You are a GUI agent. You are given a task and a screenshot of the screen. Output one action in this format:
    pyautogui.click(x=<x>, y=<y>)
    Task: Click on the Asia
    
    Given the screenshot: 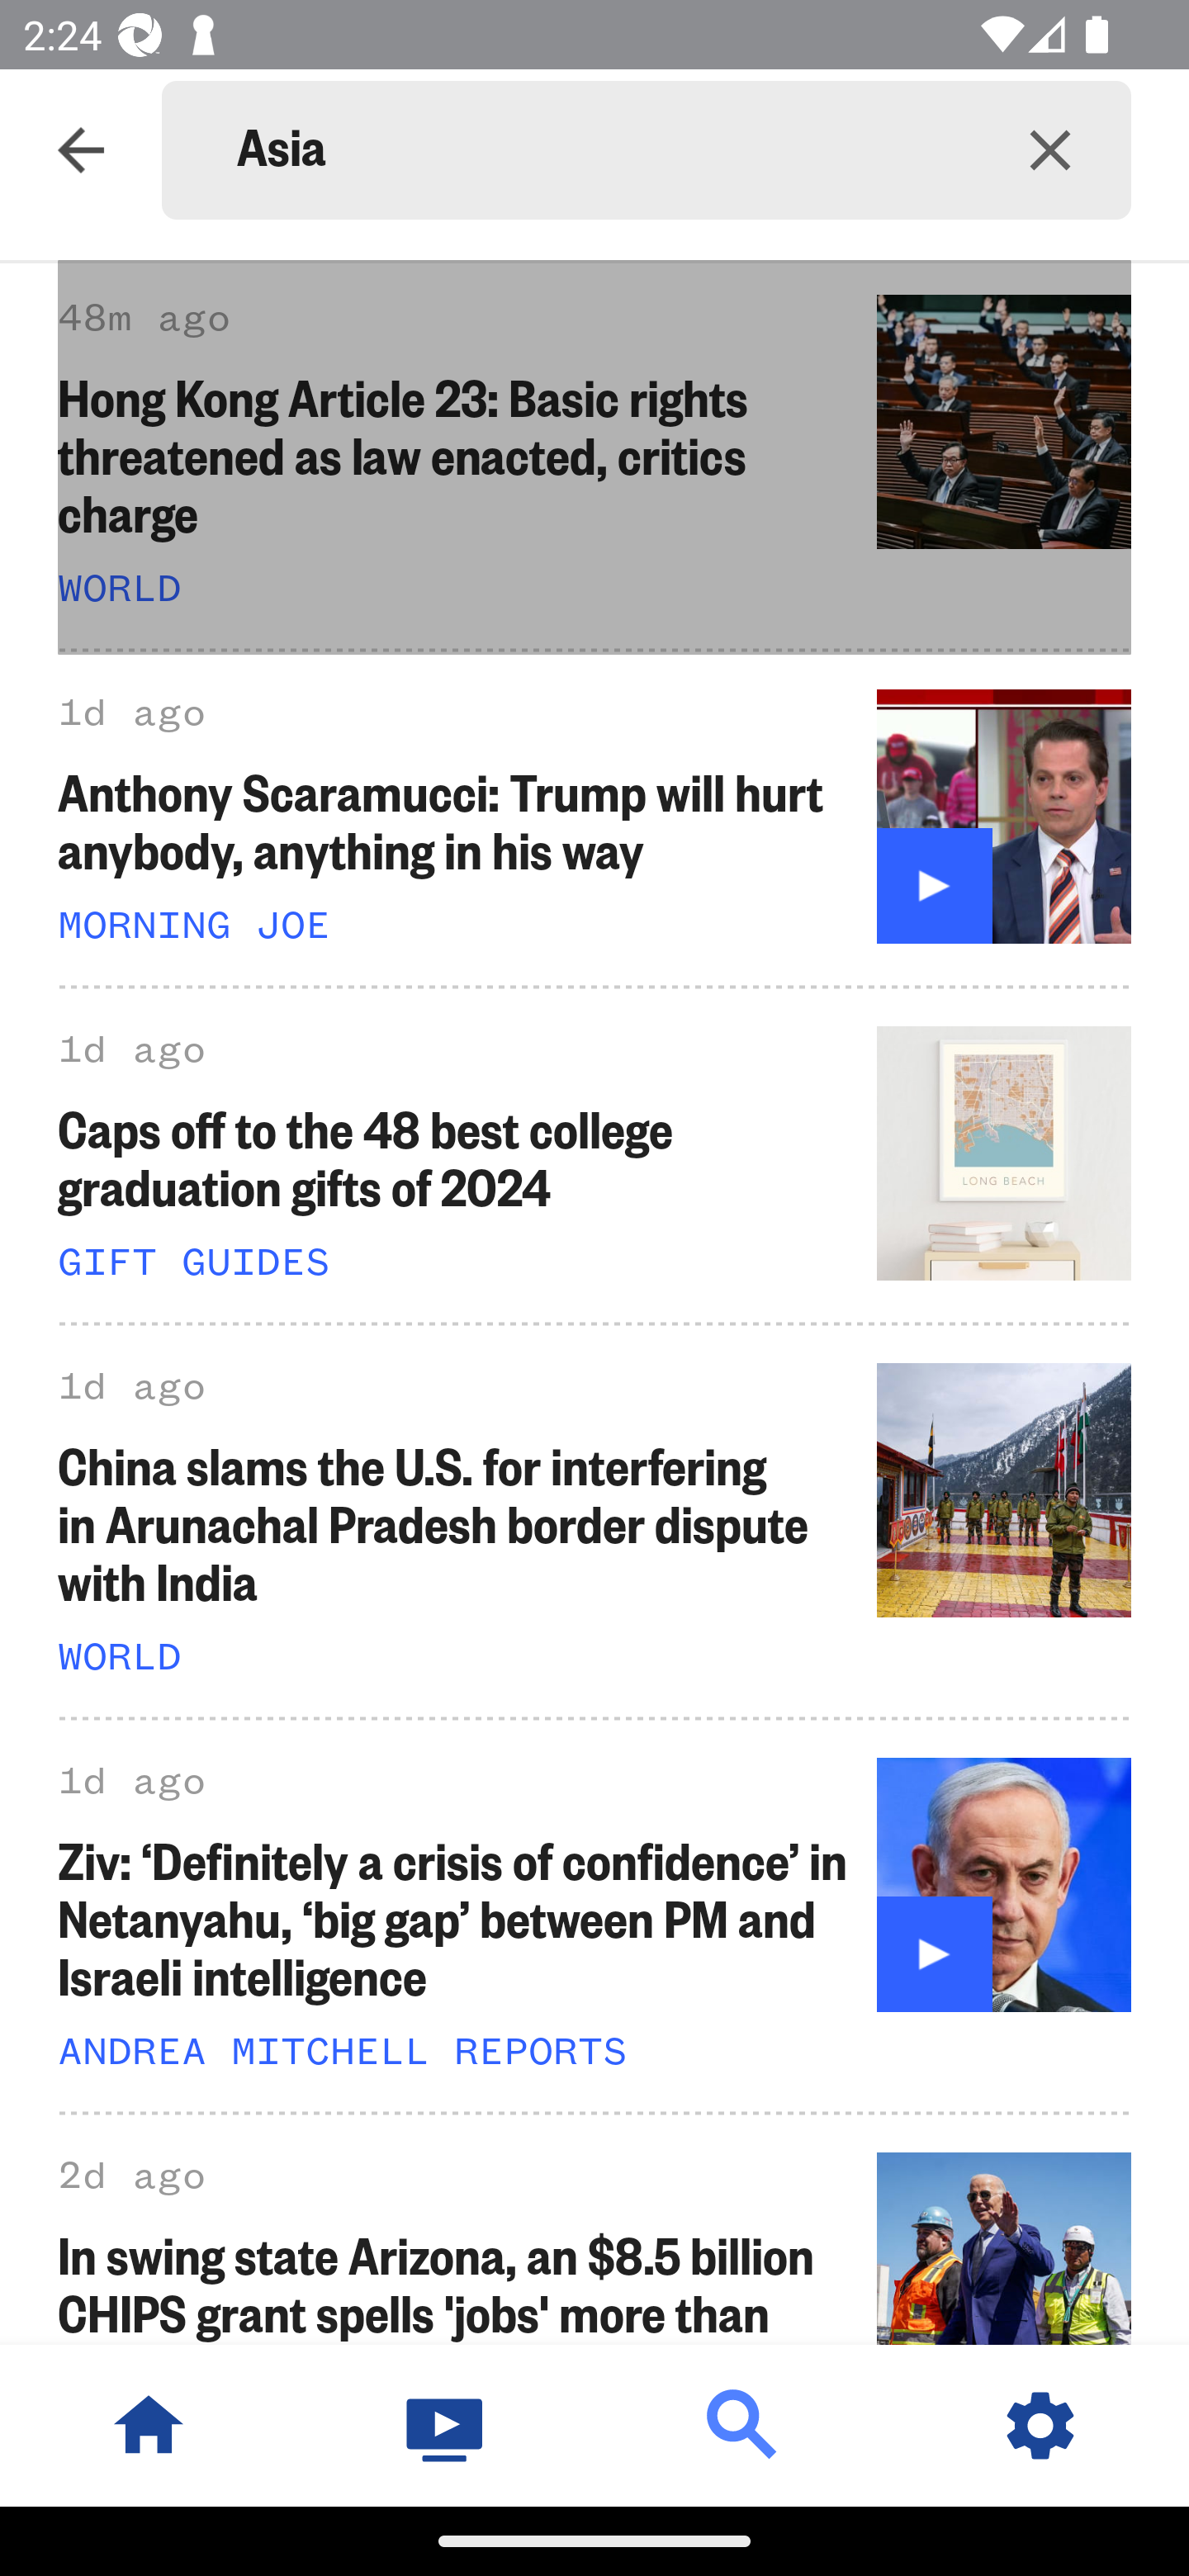 What is the action you would take?
    pyautogui.click(x=603, y=150)
    